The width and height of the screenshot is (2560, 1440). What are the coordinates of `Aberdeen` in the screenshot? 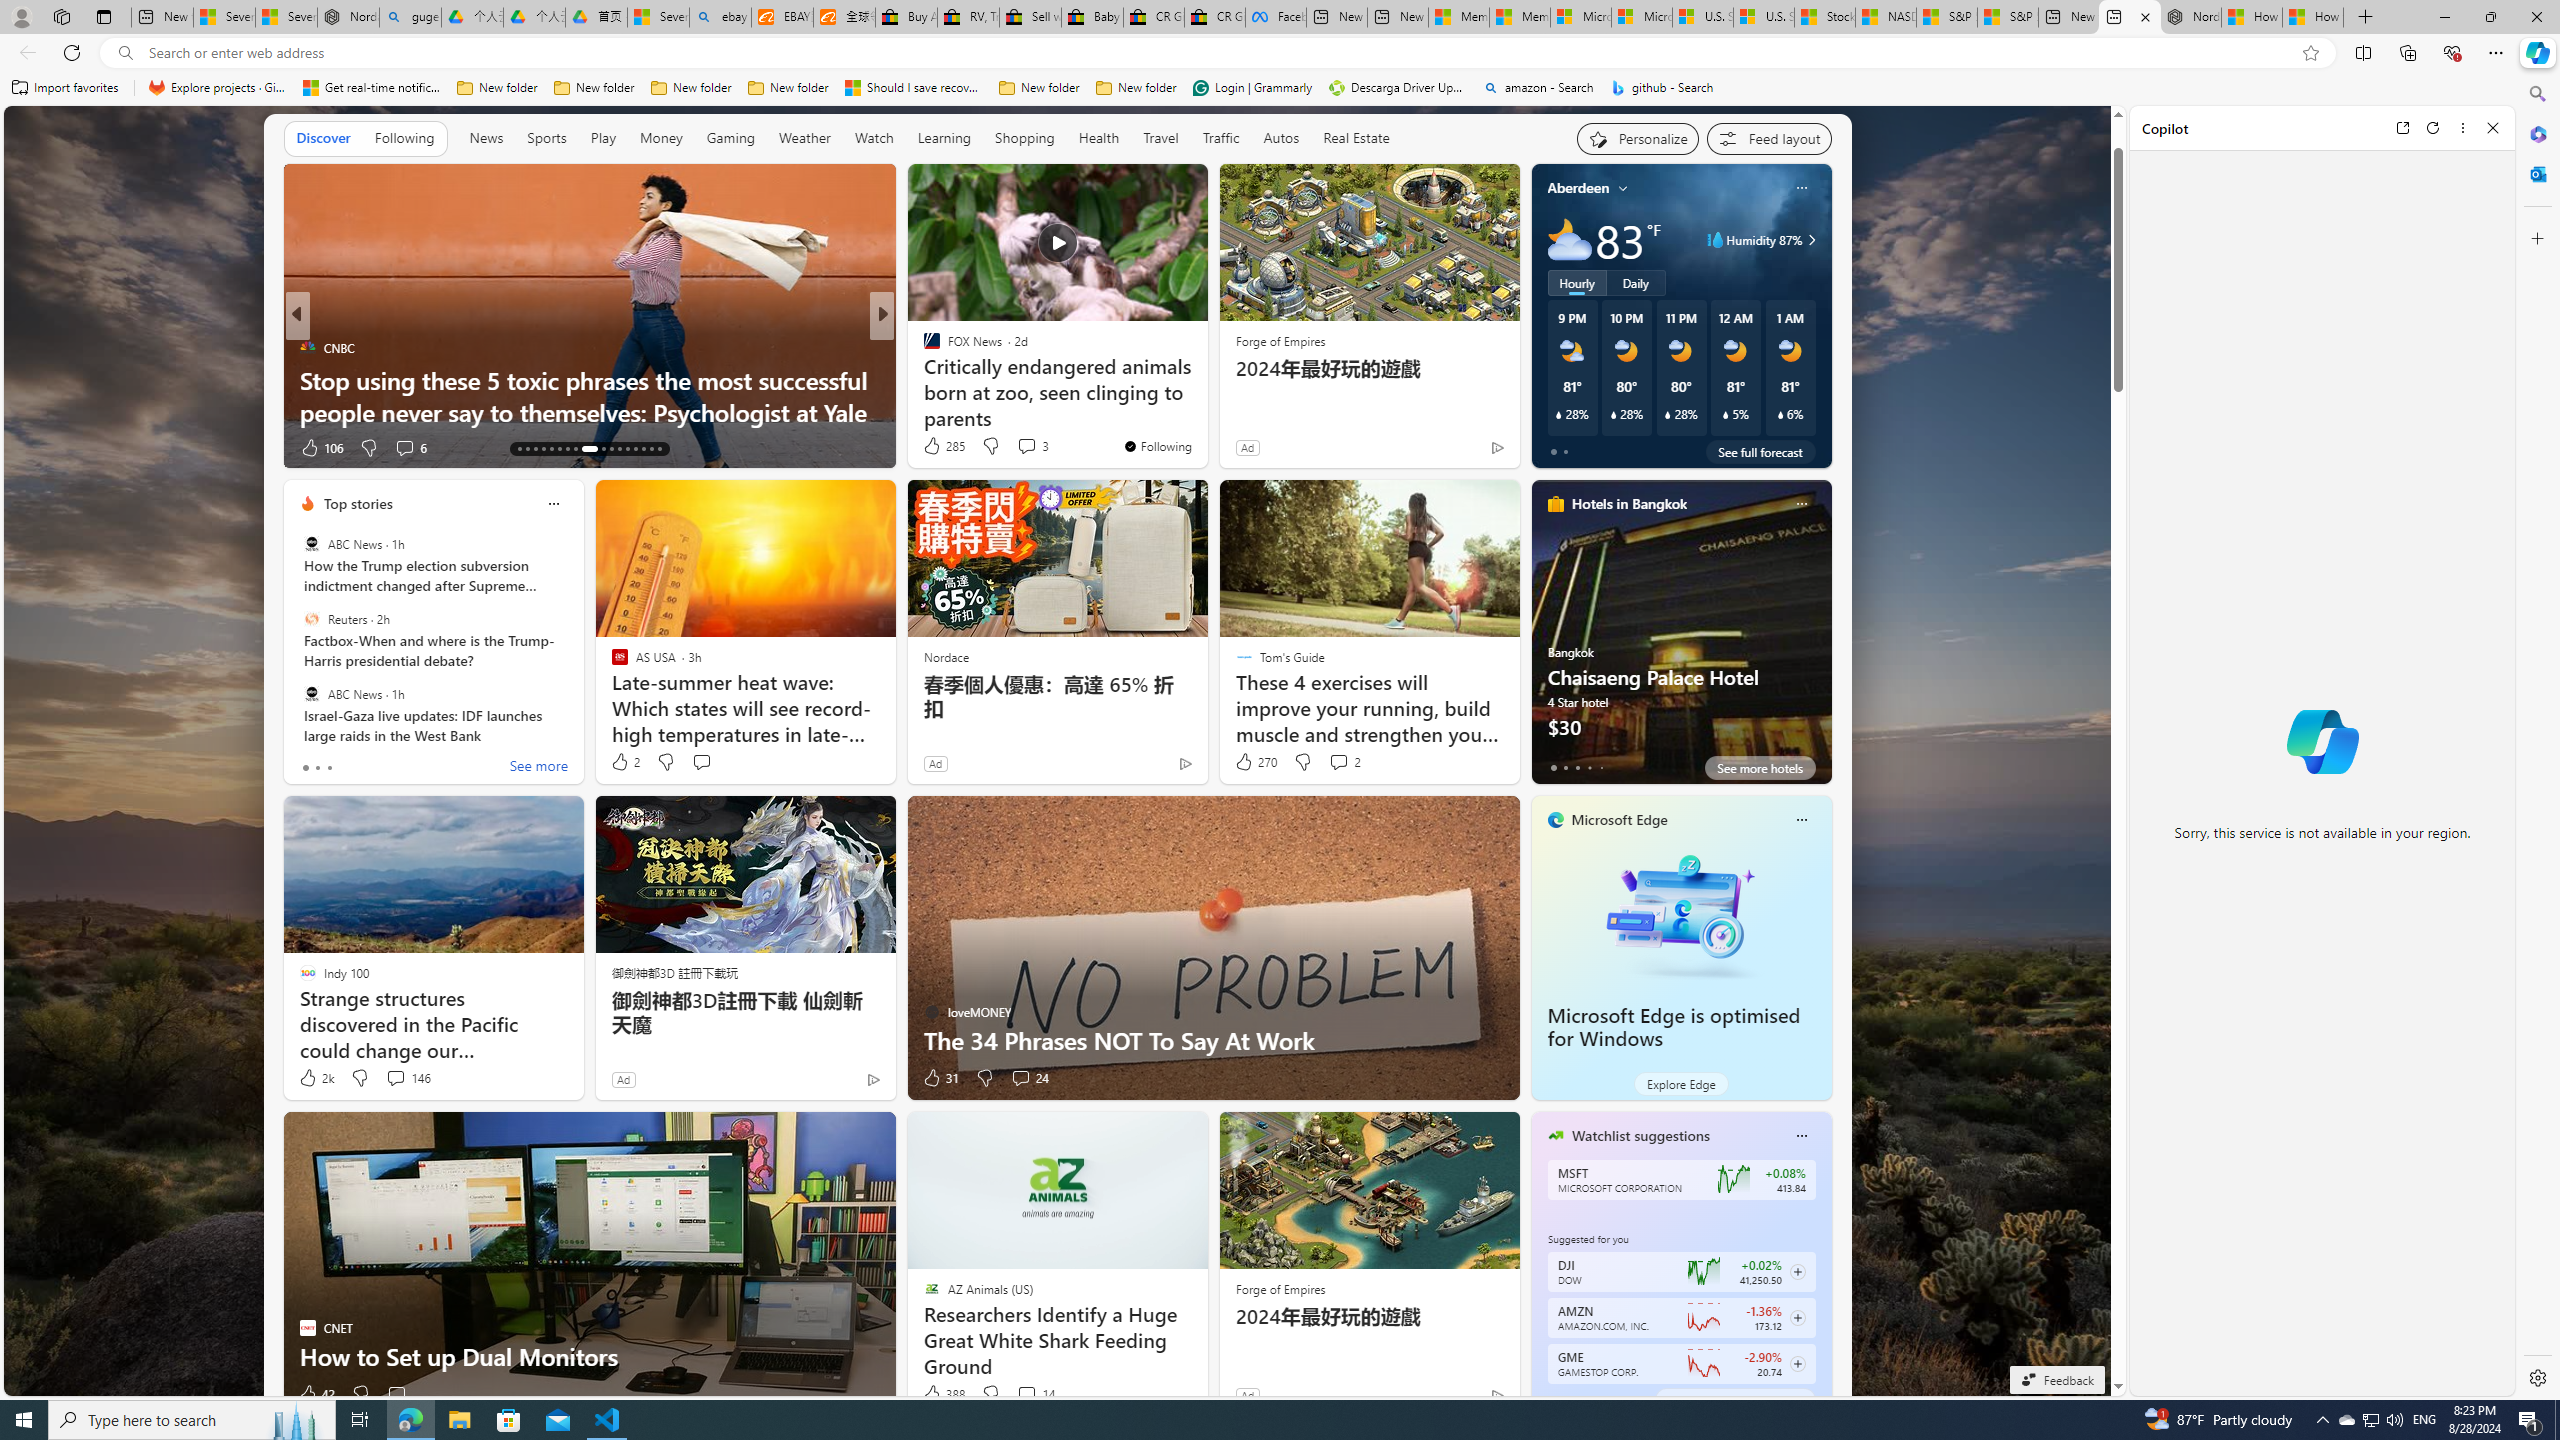 It's located at (1578, 188).